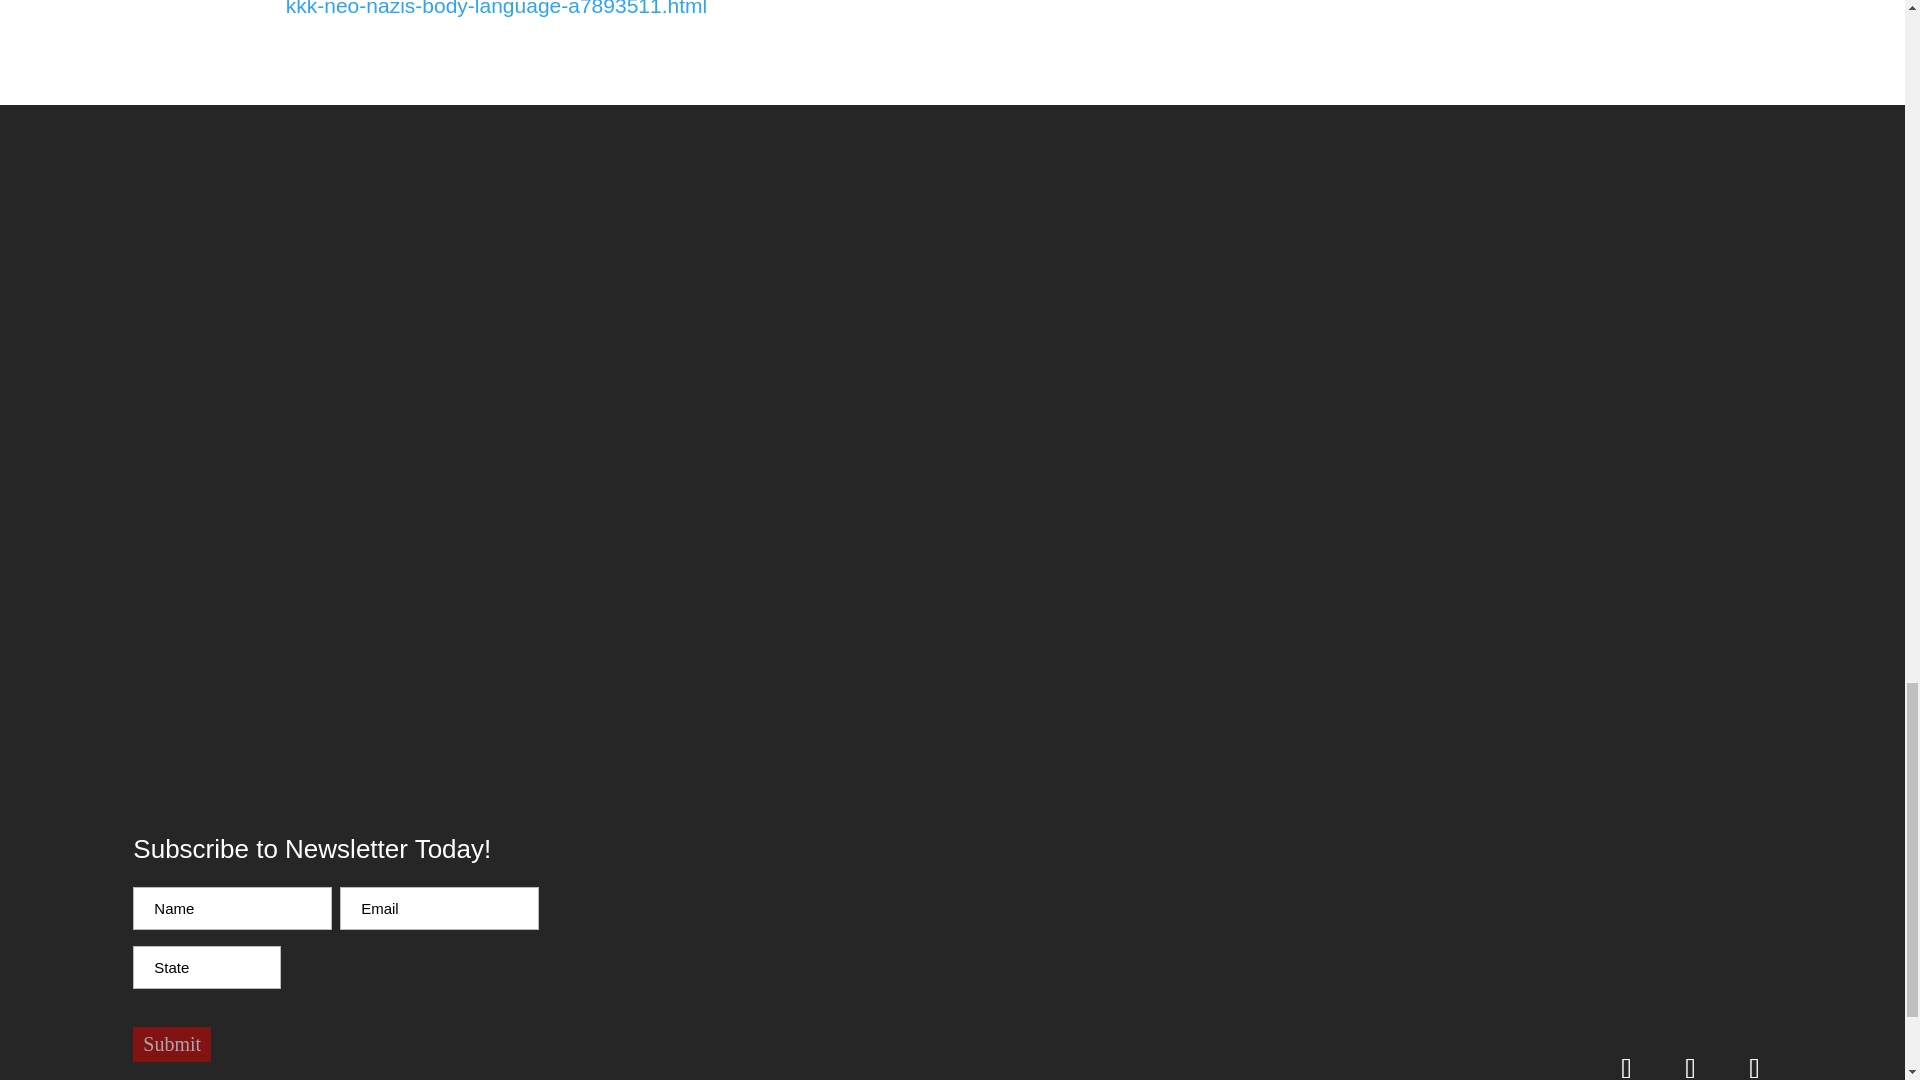  Describe the element at coordinates (1329, 916) in the screenshot. I see `How to Spot a Liar Button` at that location.